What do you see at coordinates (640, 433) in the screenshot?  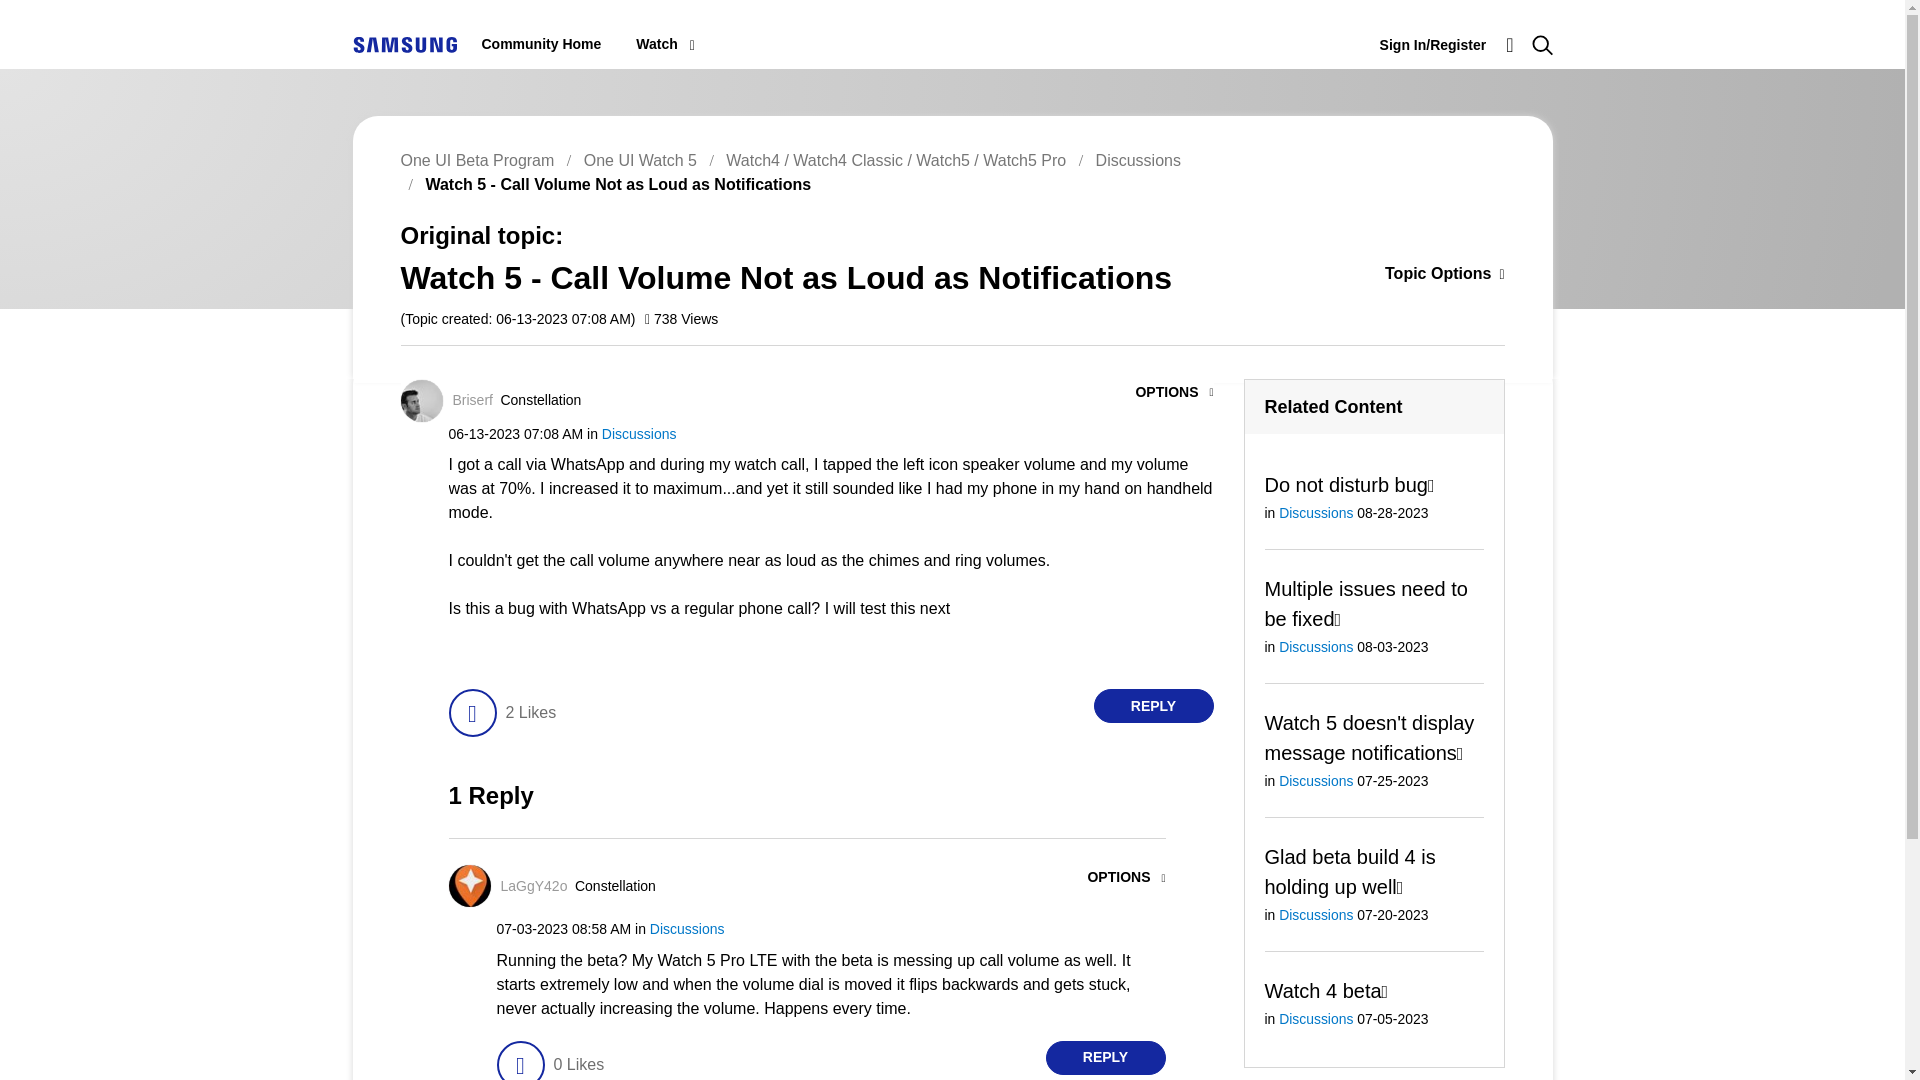 I see `Discussions` at bounding box center [640, 433].